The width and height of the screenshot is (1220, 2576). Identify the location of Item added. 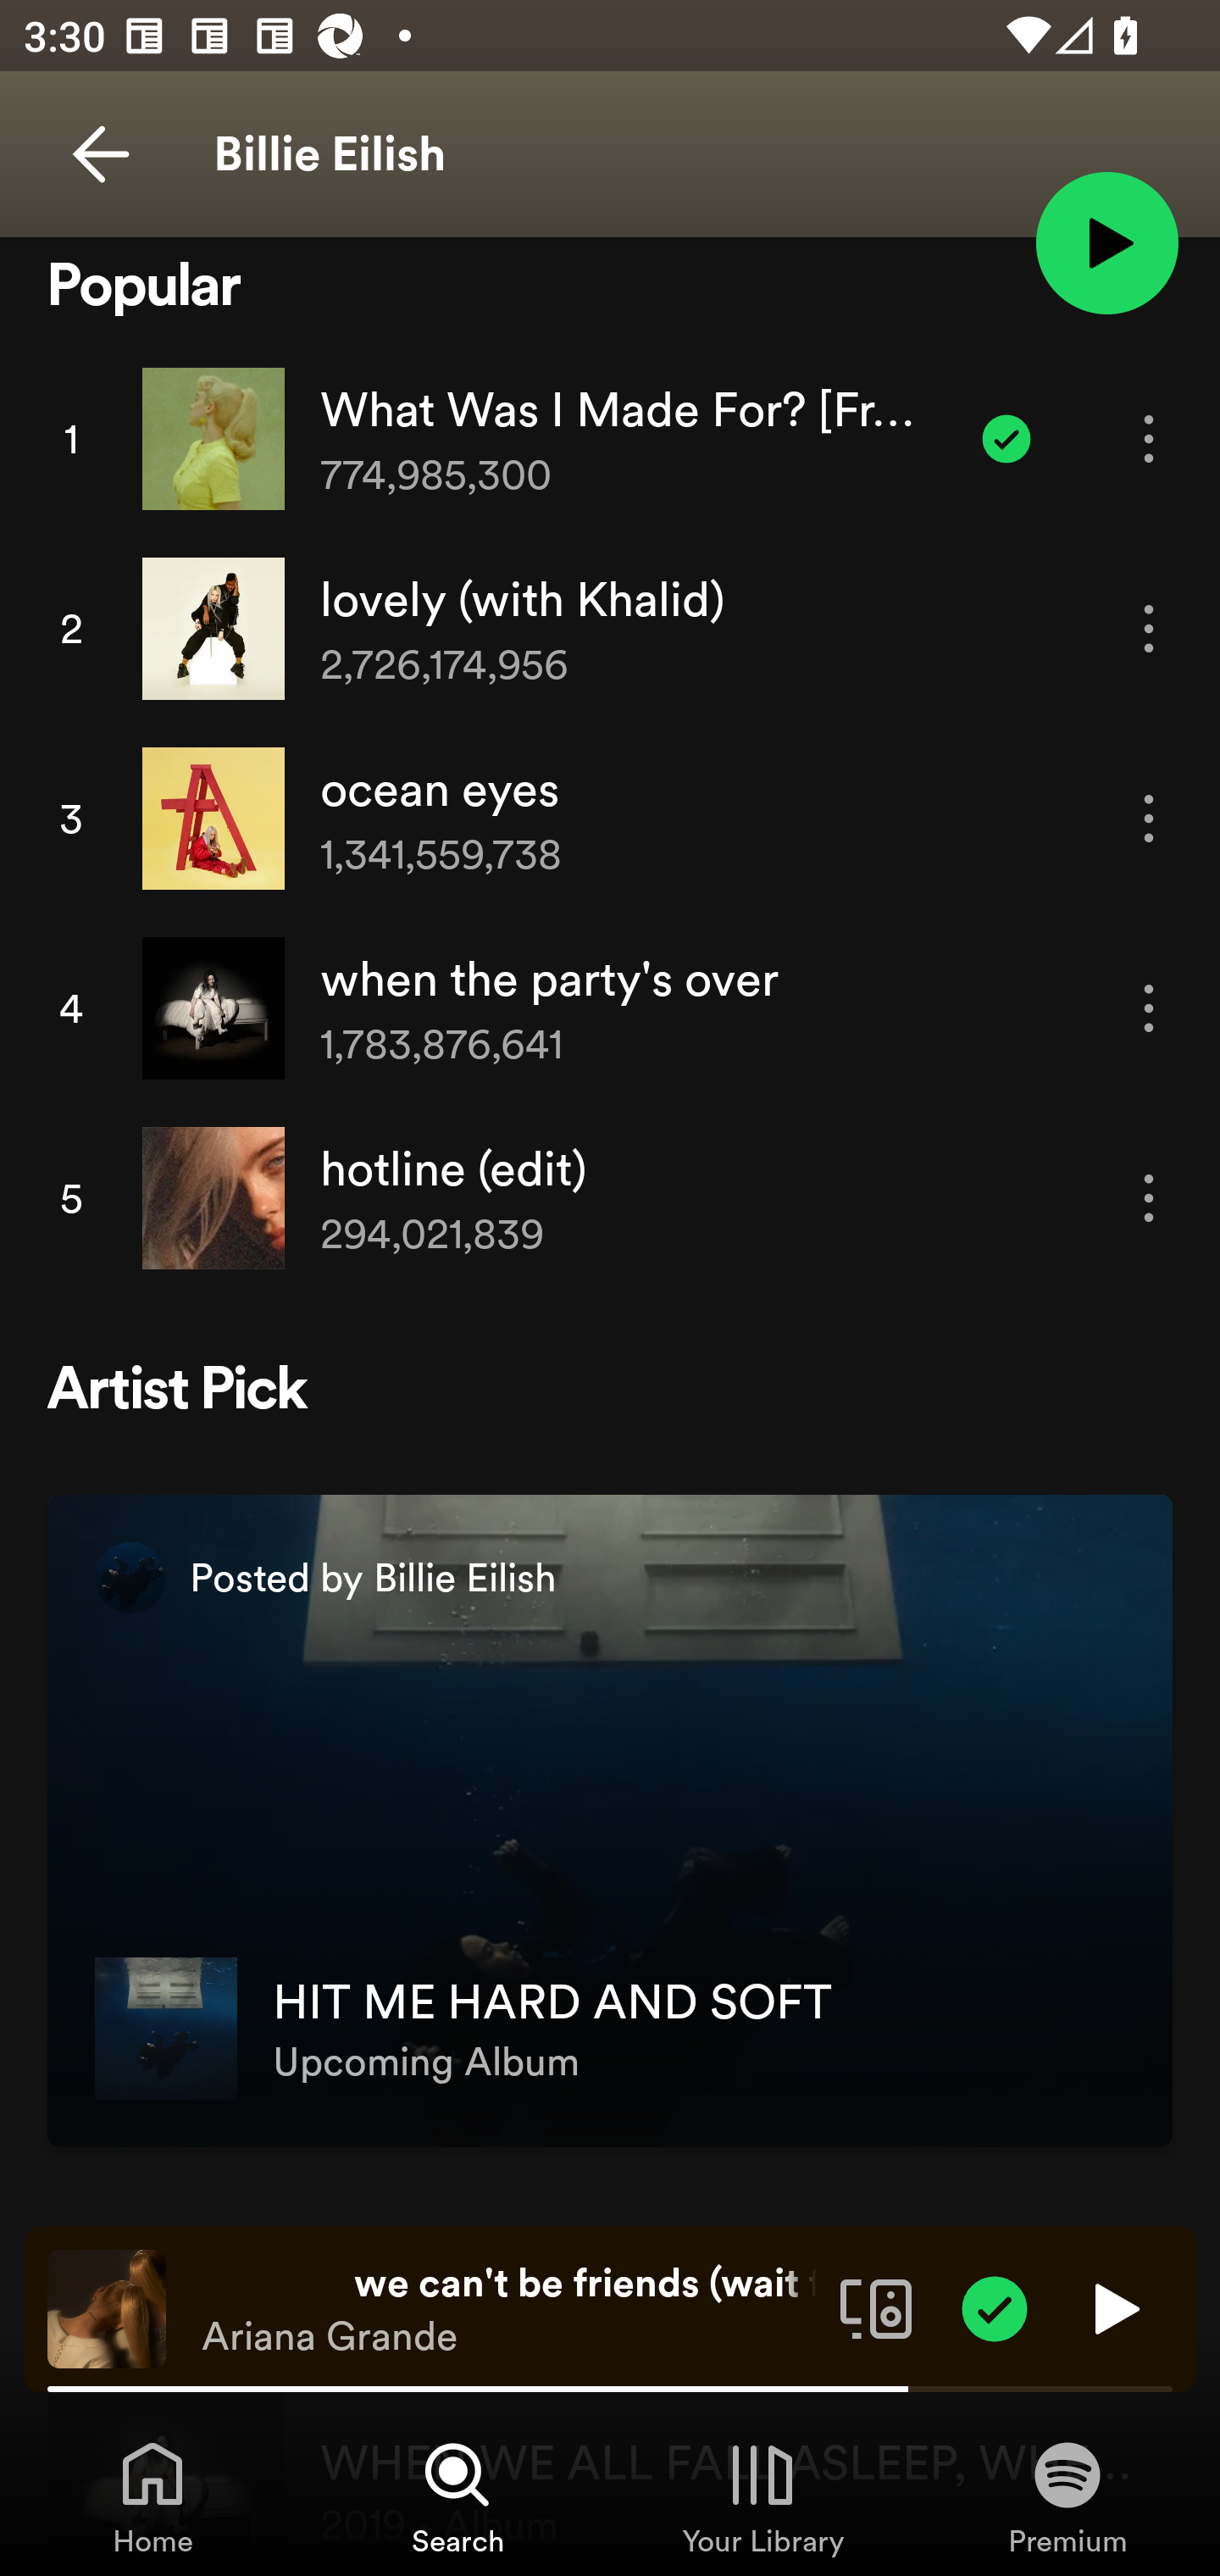
(995, 2307).